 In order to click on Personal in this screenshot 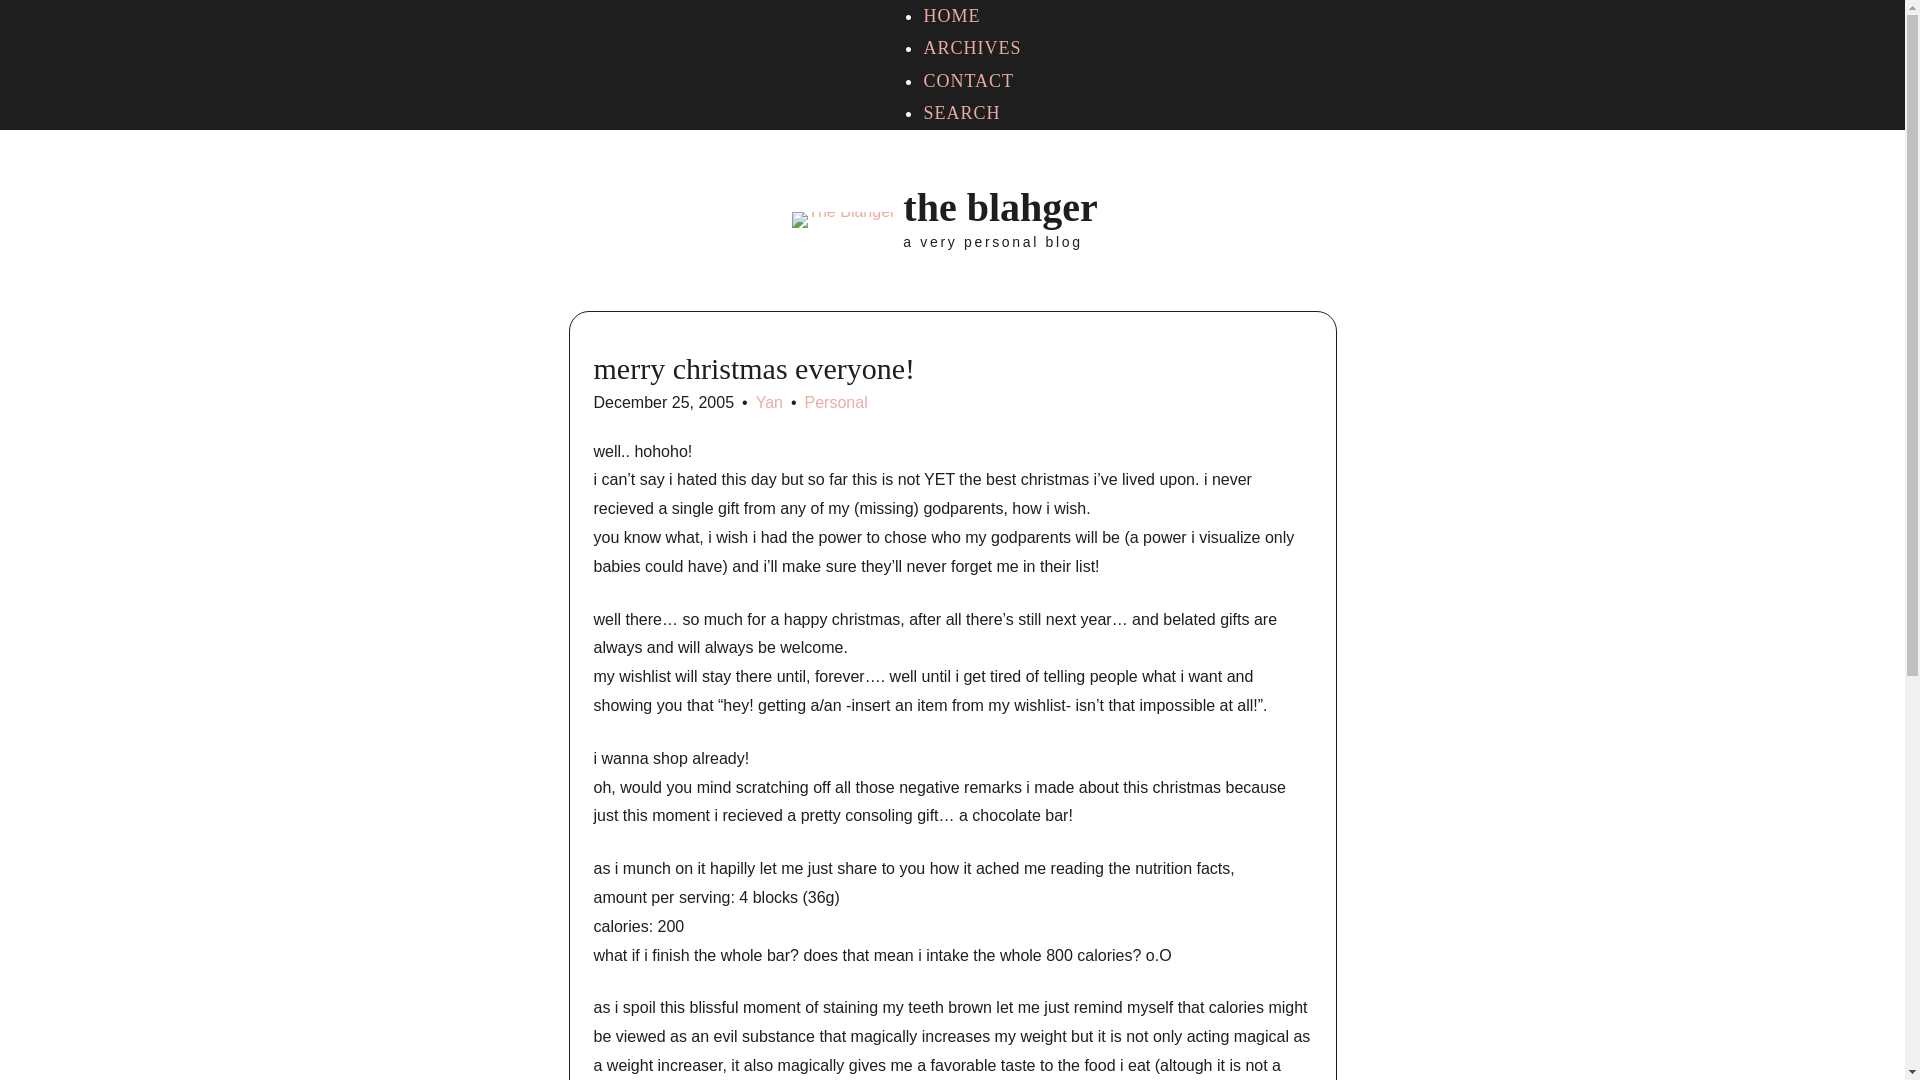, I will do `click(836, 402)`.